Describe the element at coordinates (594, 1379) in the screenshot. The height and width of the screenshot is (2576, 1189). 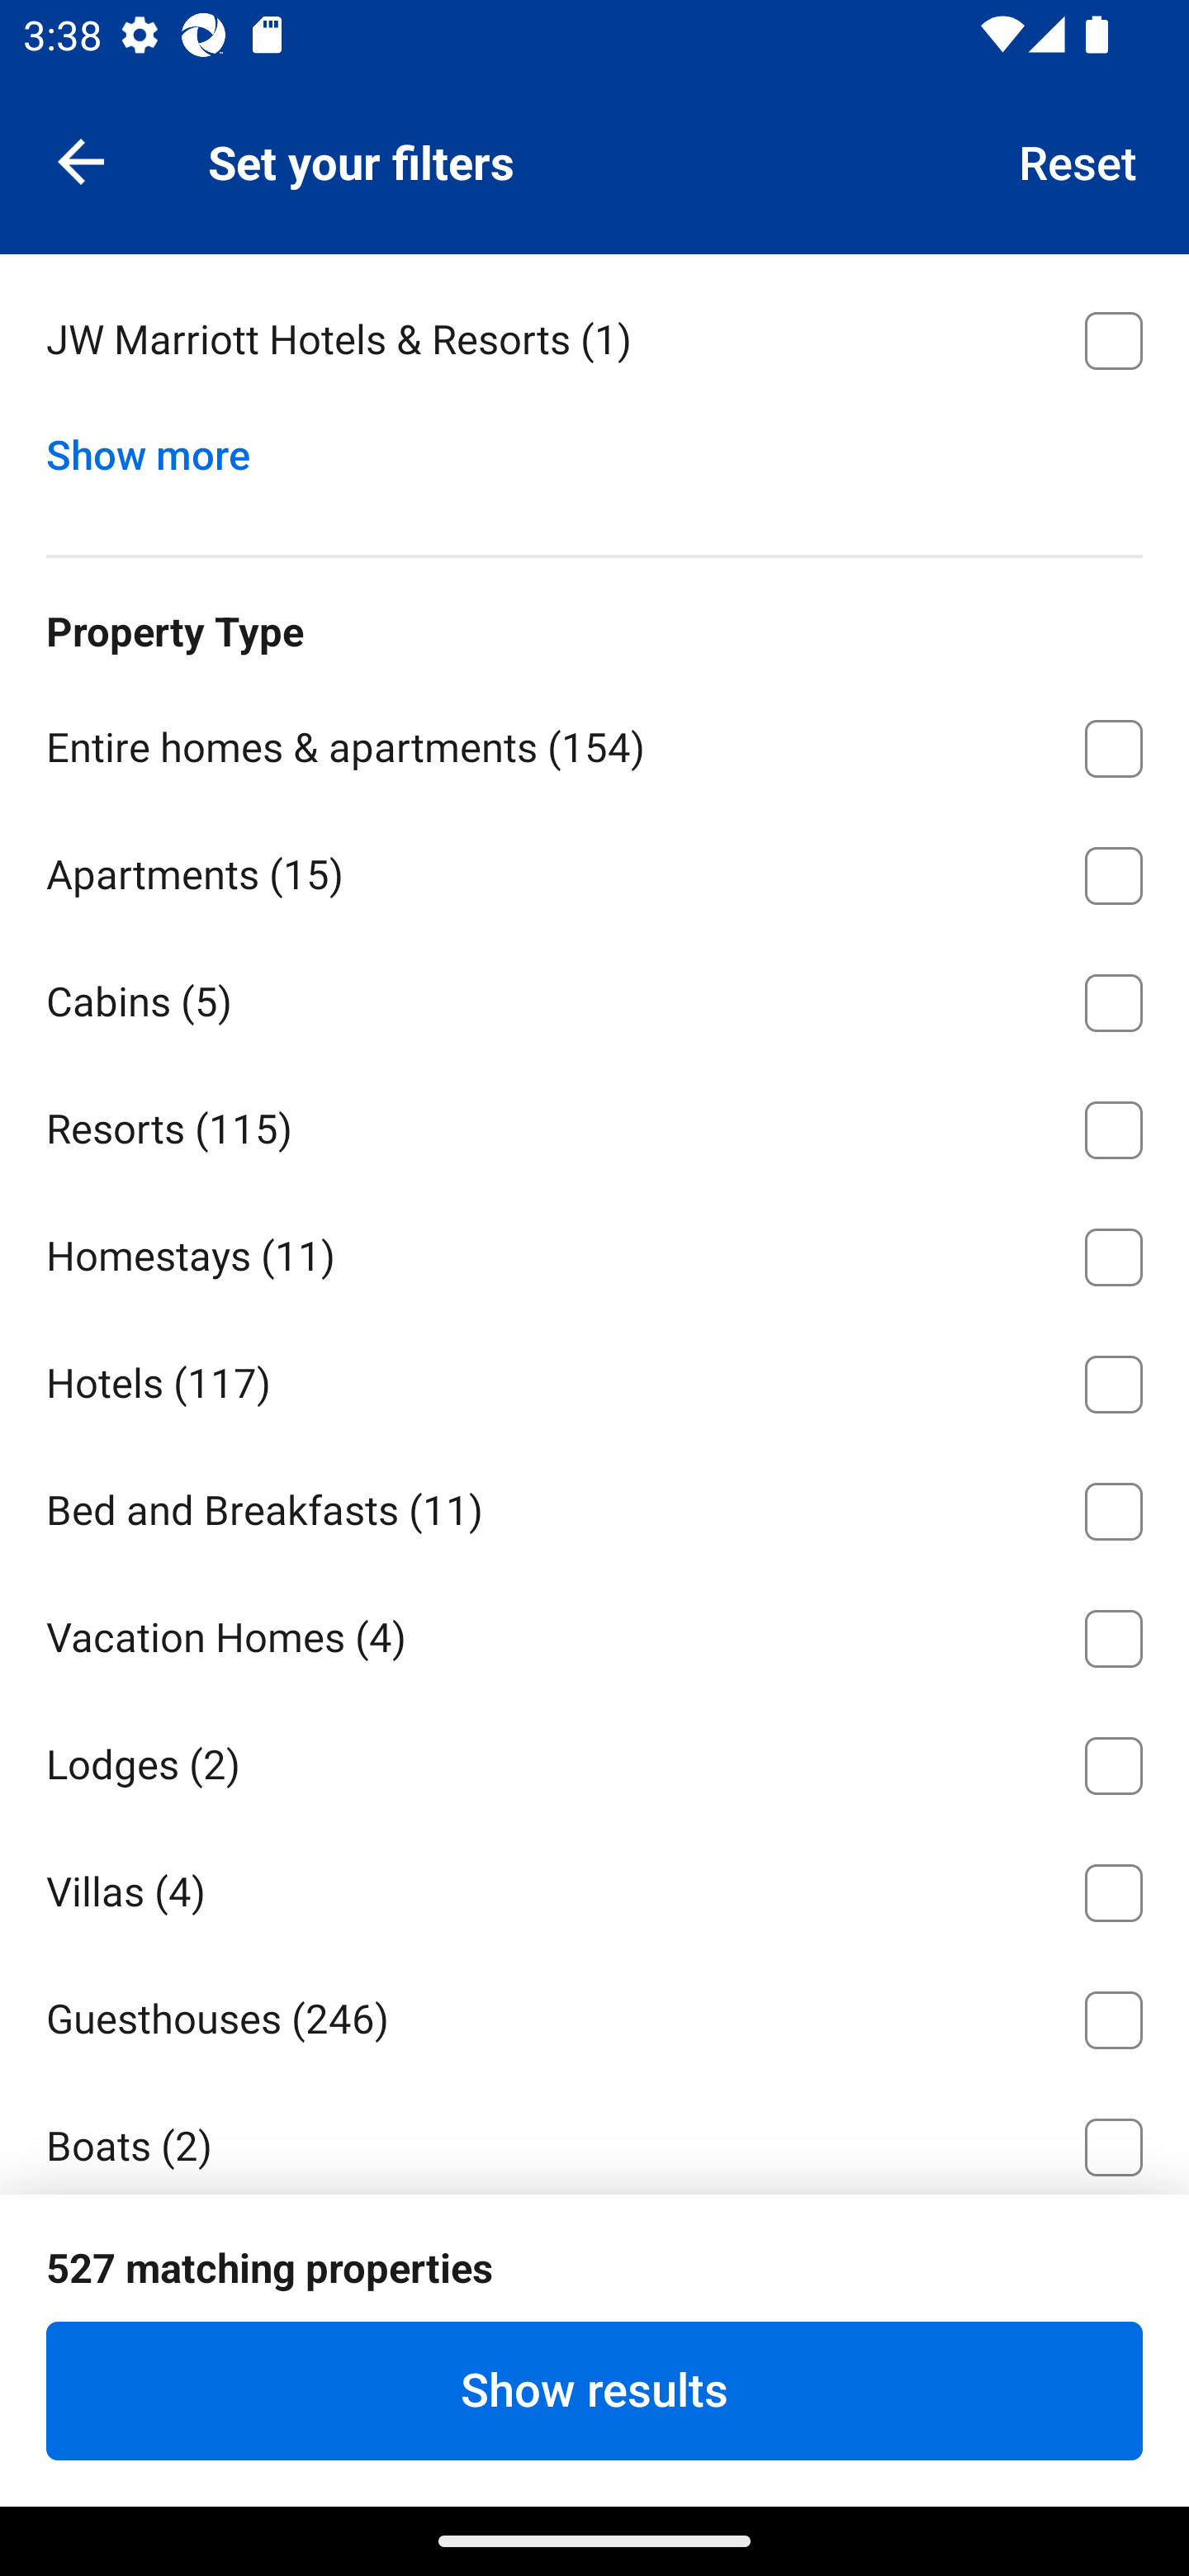
I see `Hotels ⁦(117)` at that location.